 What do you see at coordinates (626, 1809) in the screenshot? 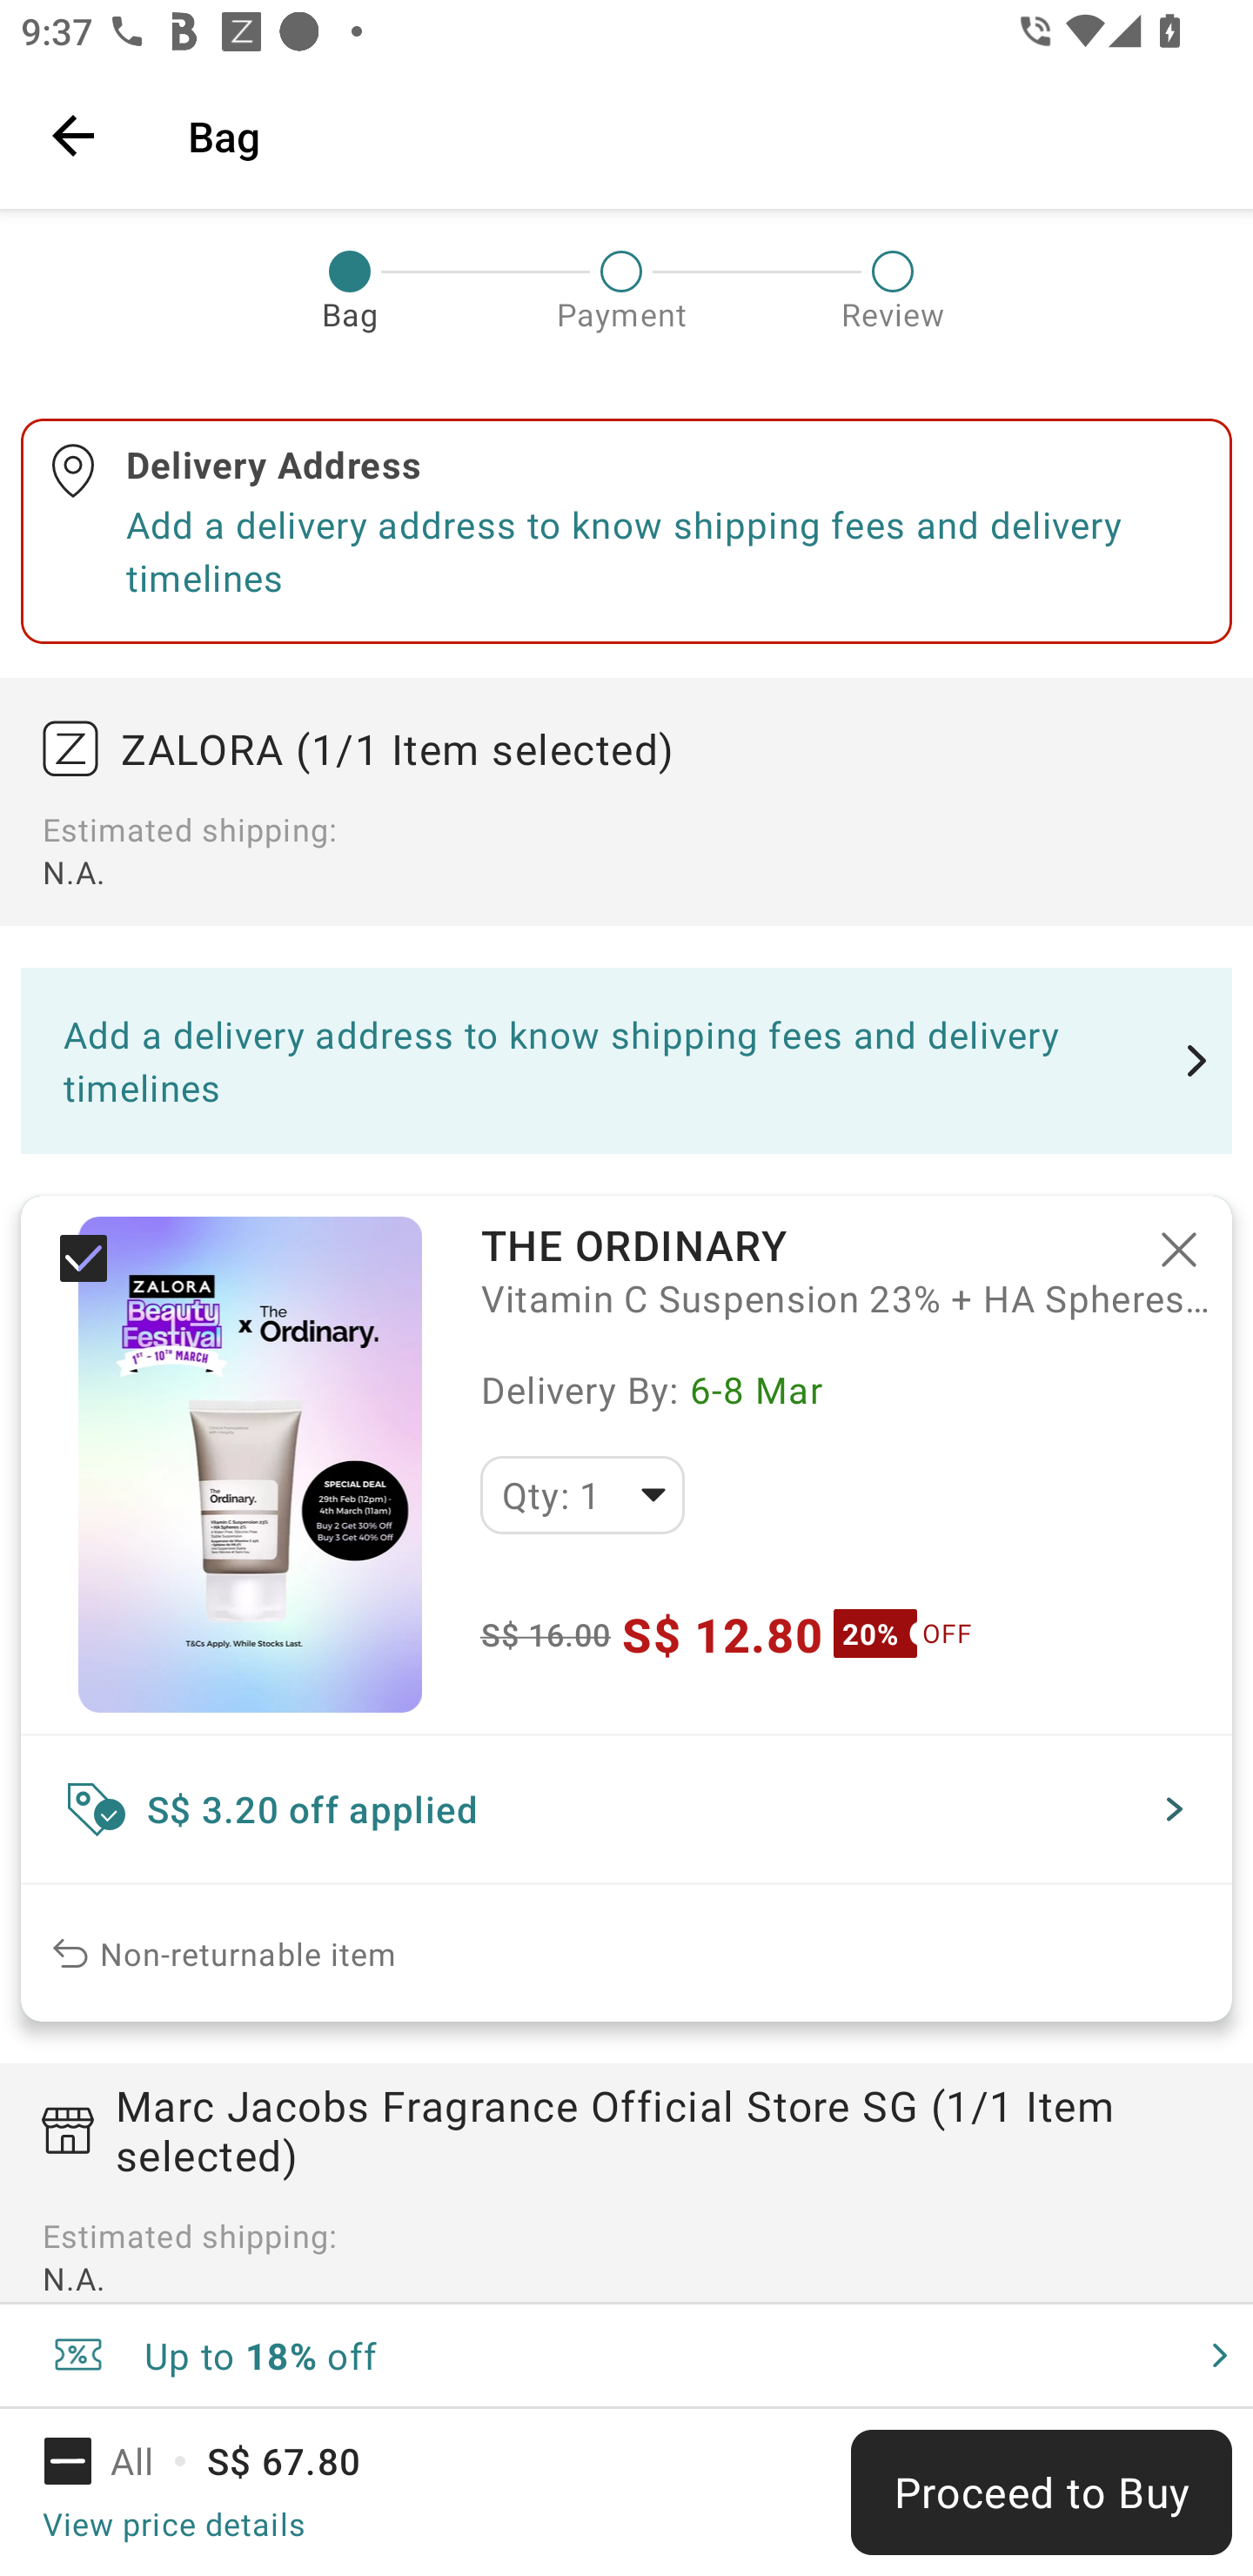
I see `S$ 3.20 off applied` at bounding box center [626, 1809].